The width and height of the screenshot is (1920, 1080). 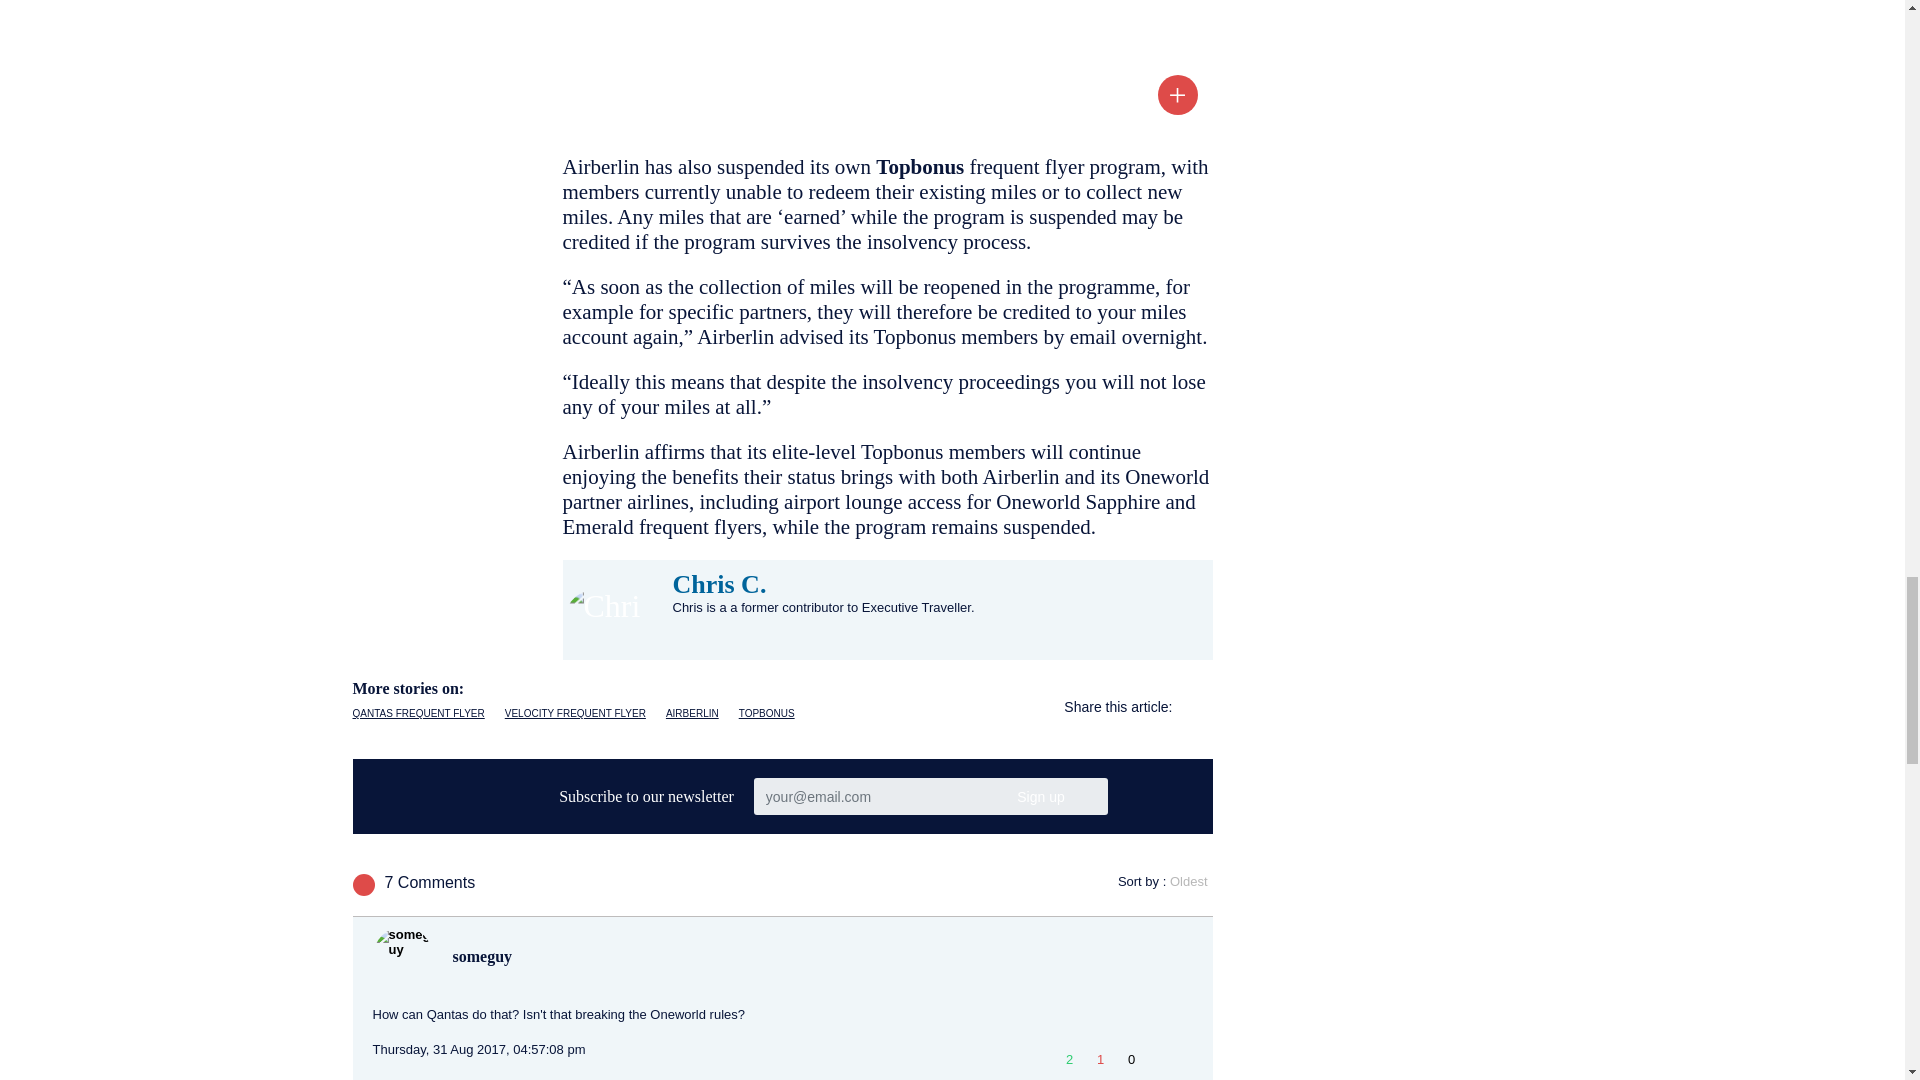 I want to click on Reply this post, so click(x=1158, y=1064).